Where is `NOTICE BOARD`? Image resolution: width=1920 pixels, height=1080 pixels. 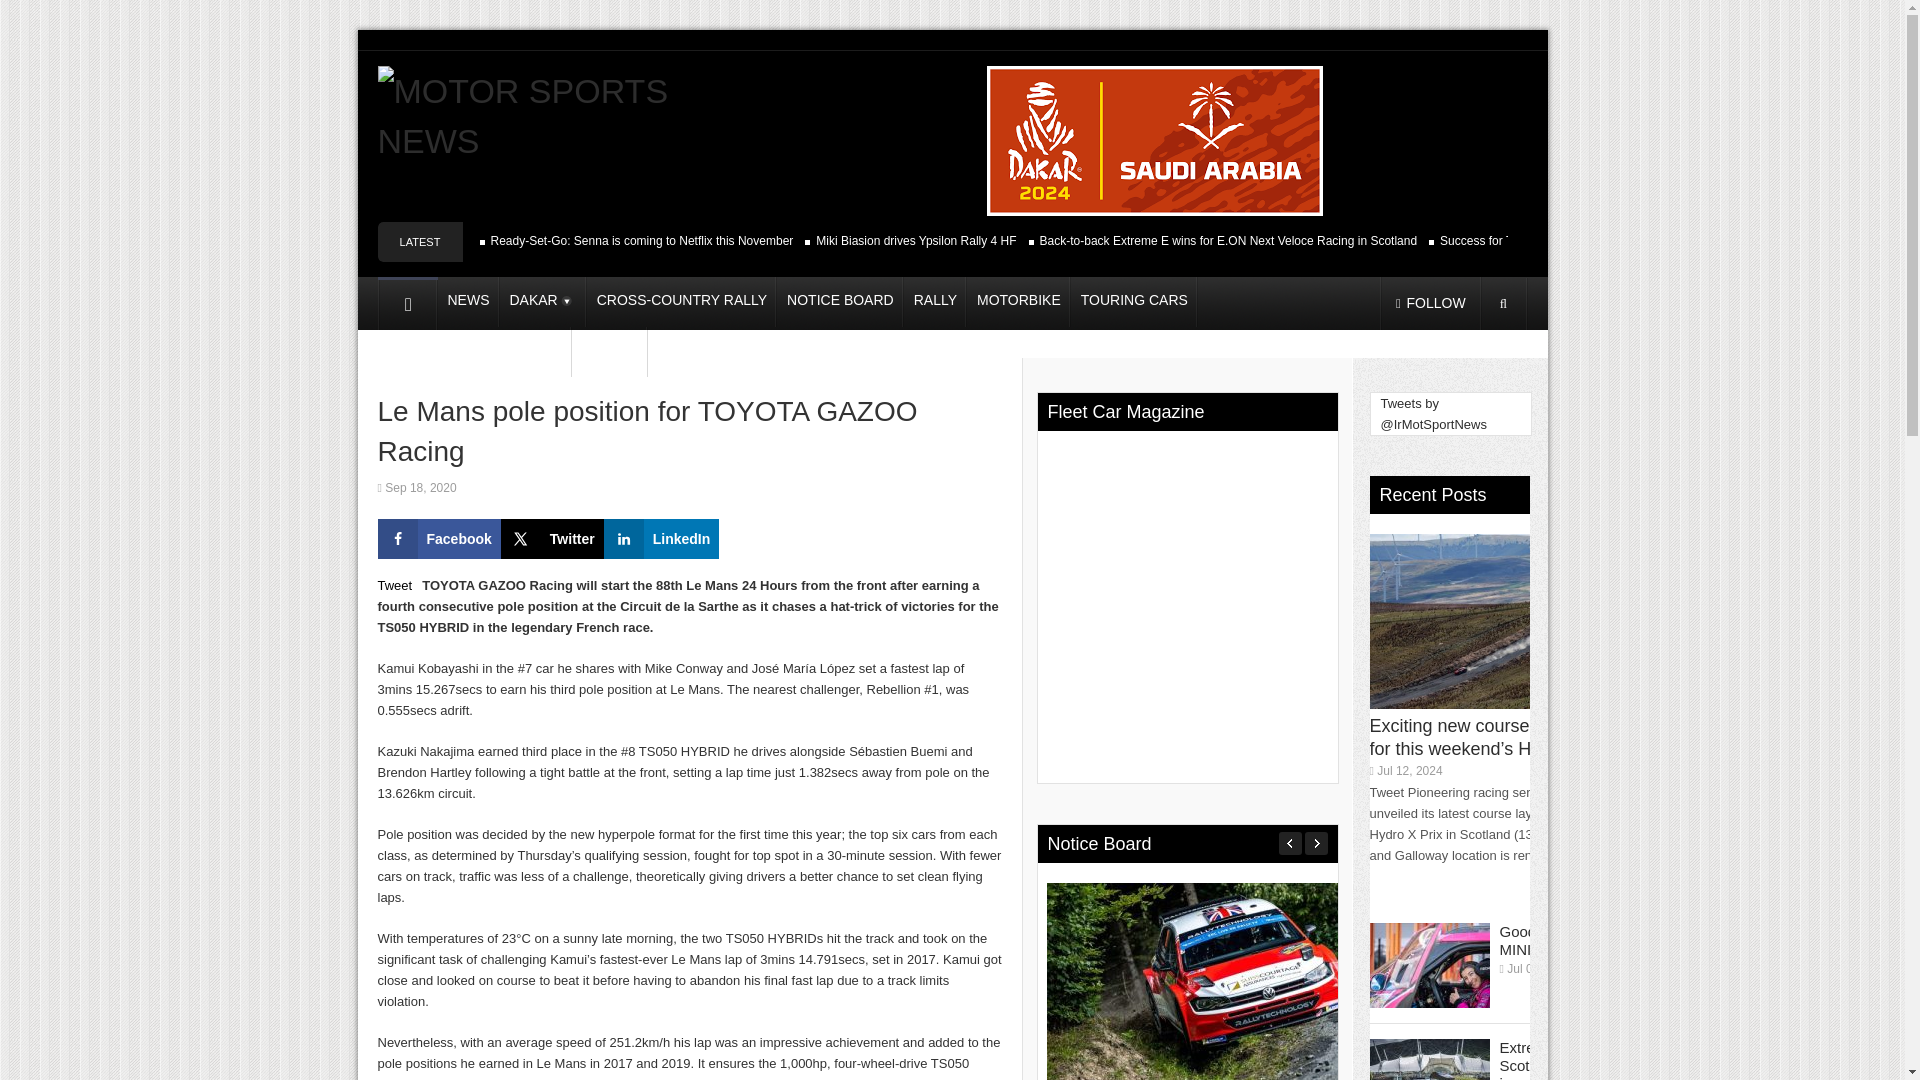
NOTICE BOARD is located at coordinates (840, 302).